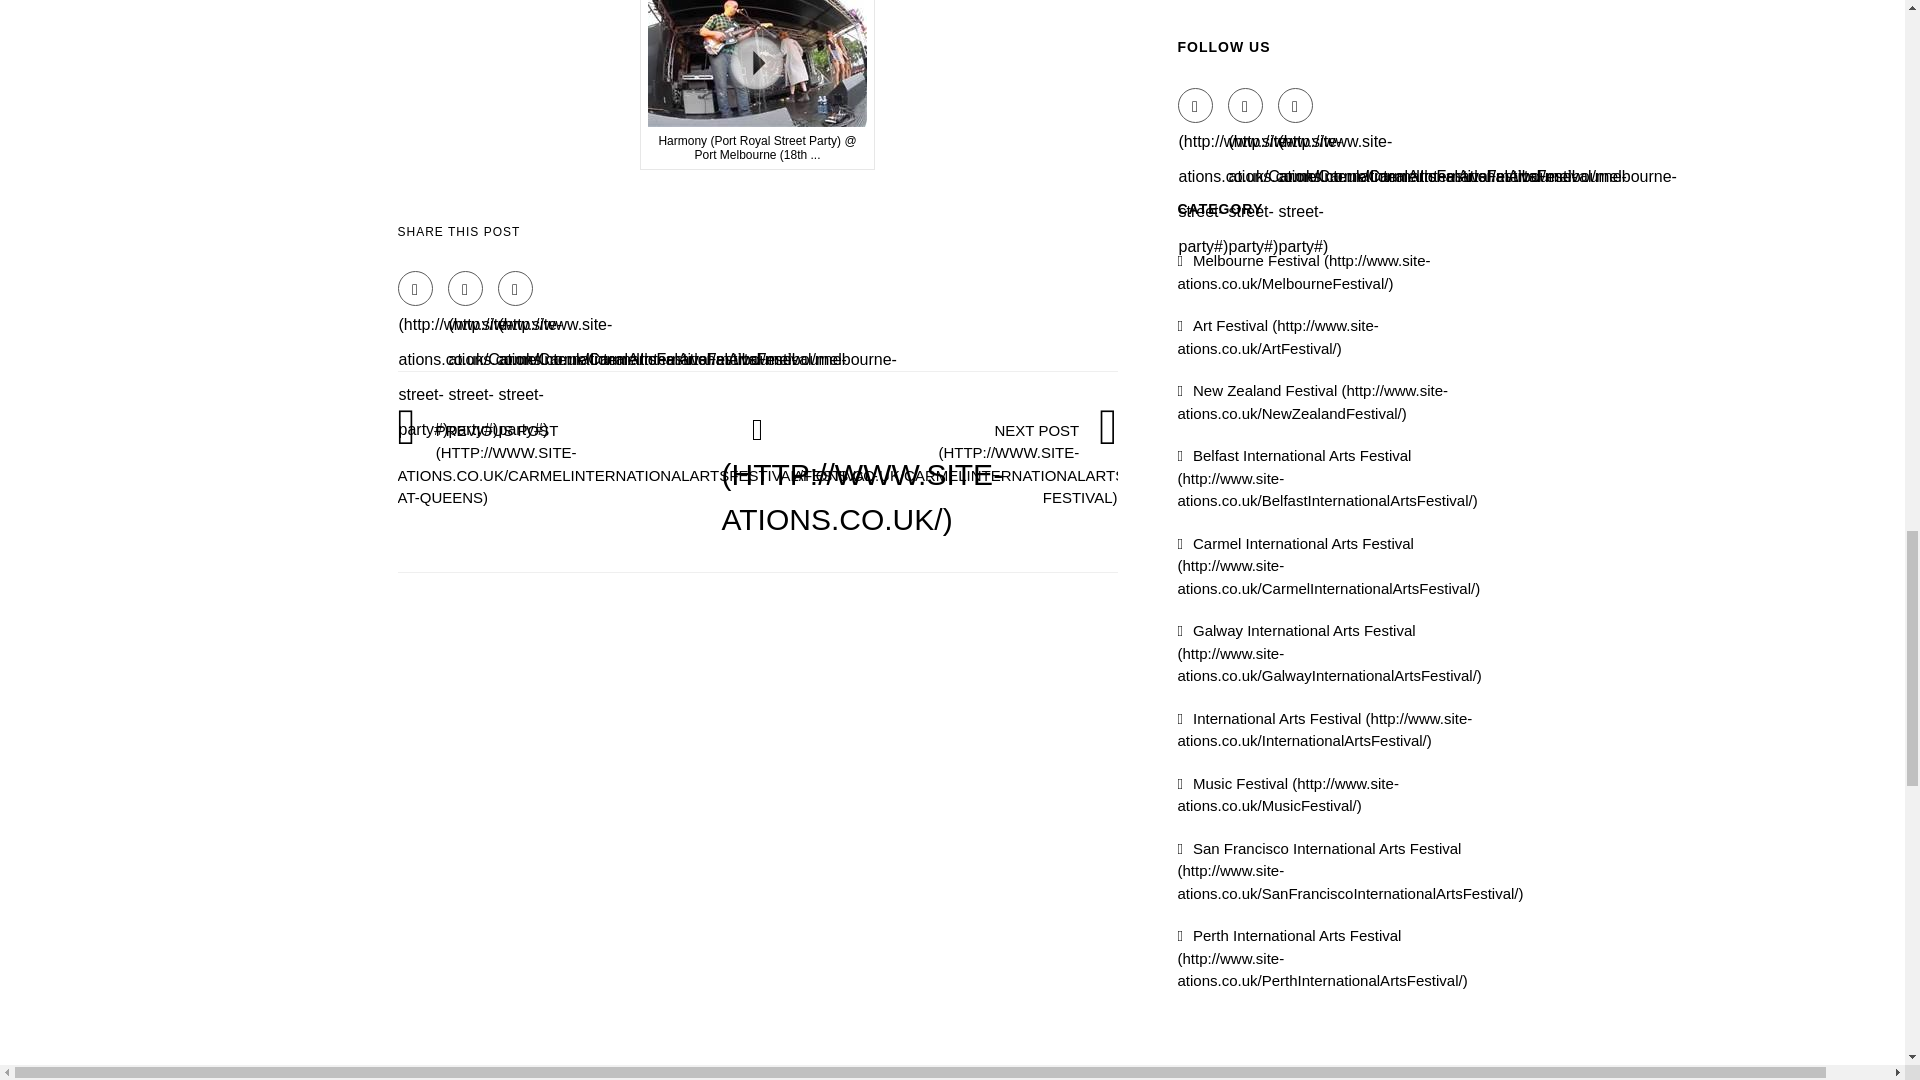 This screenshot has width=1920, height=1080. Describe the element at coordinates (1030, 463) in the screenshot. I see `NEXT POST` at that location.